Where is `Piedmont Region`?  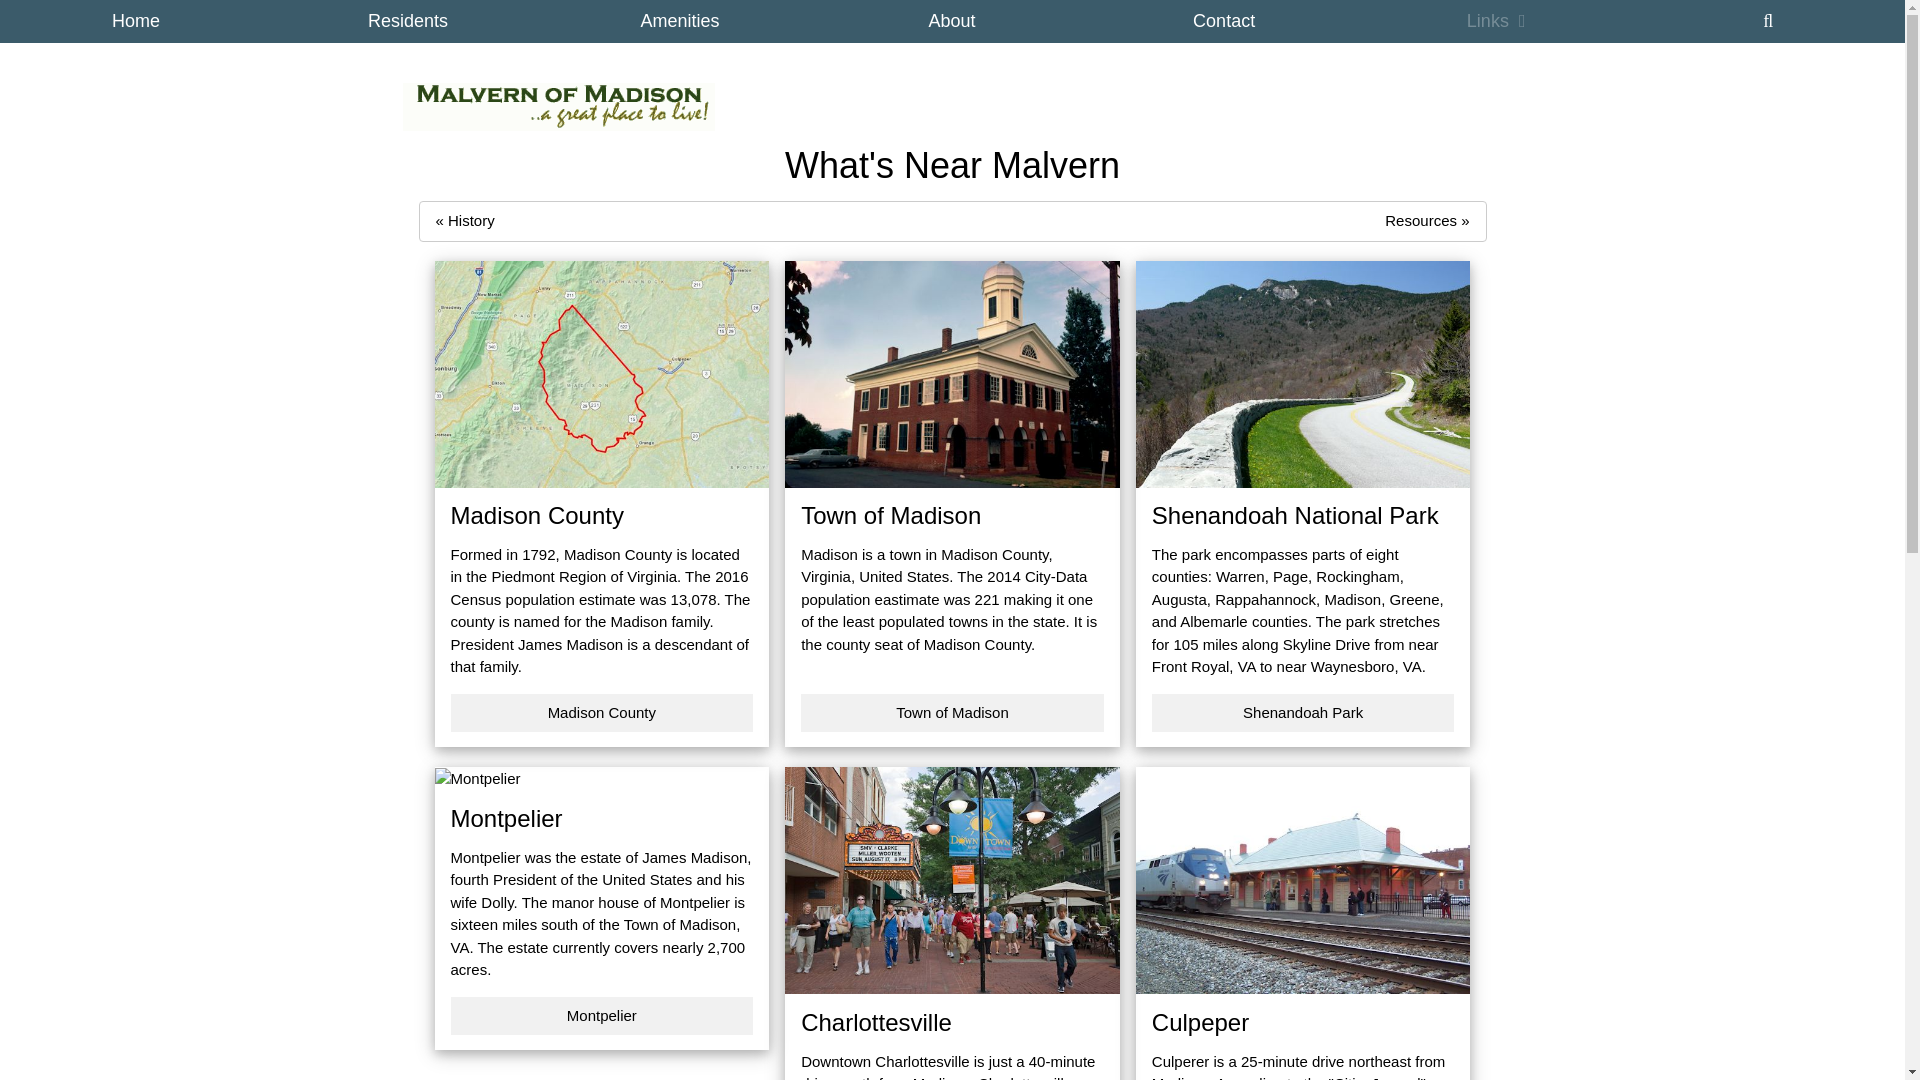
Piedmont Region is located at coordinates (548, 576).